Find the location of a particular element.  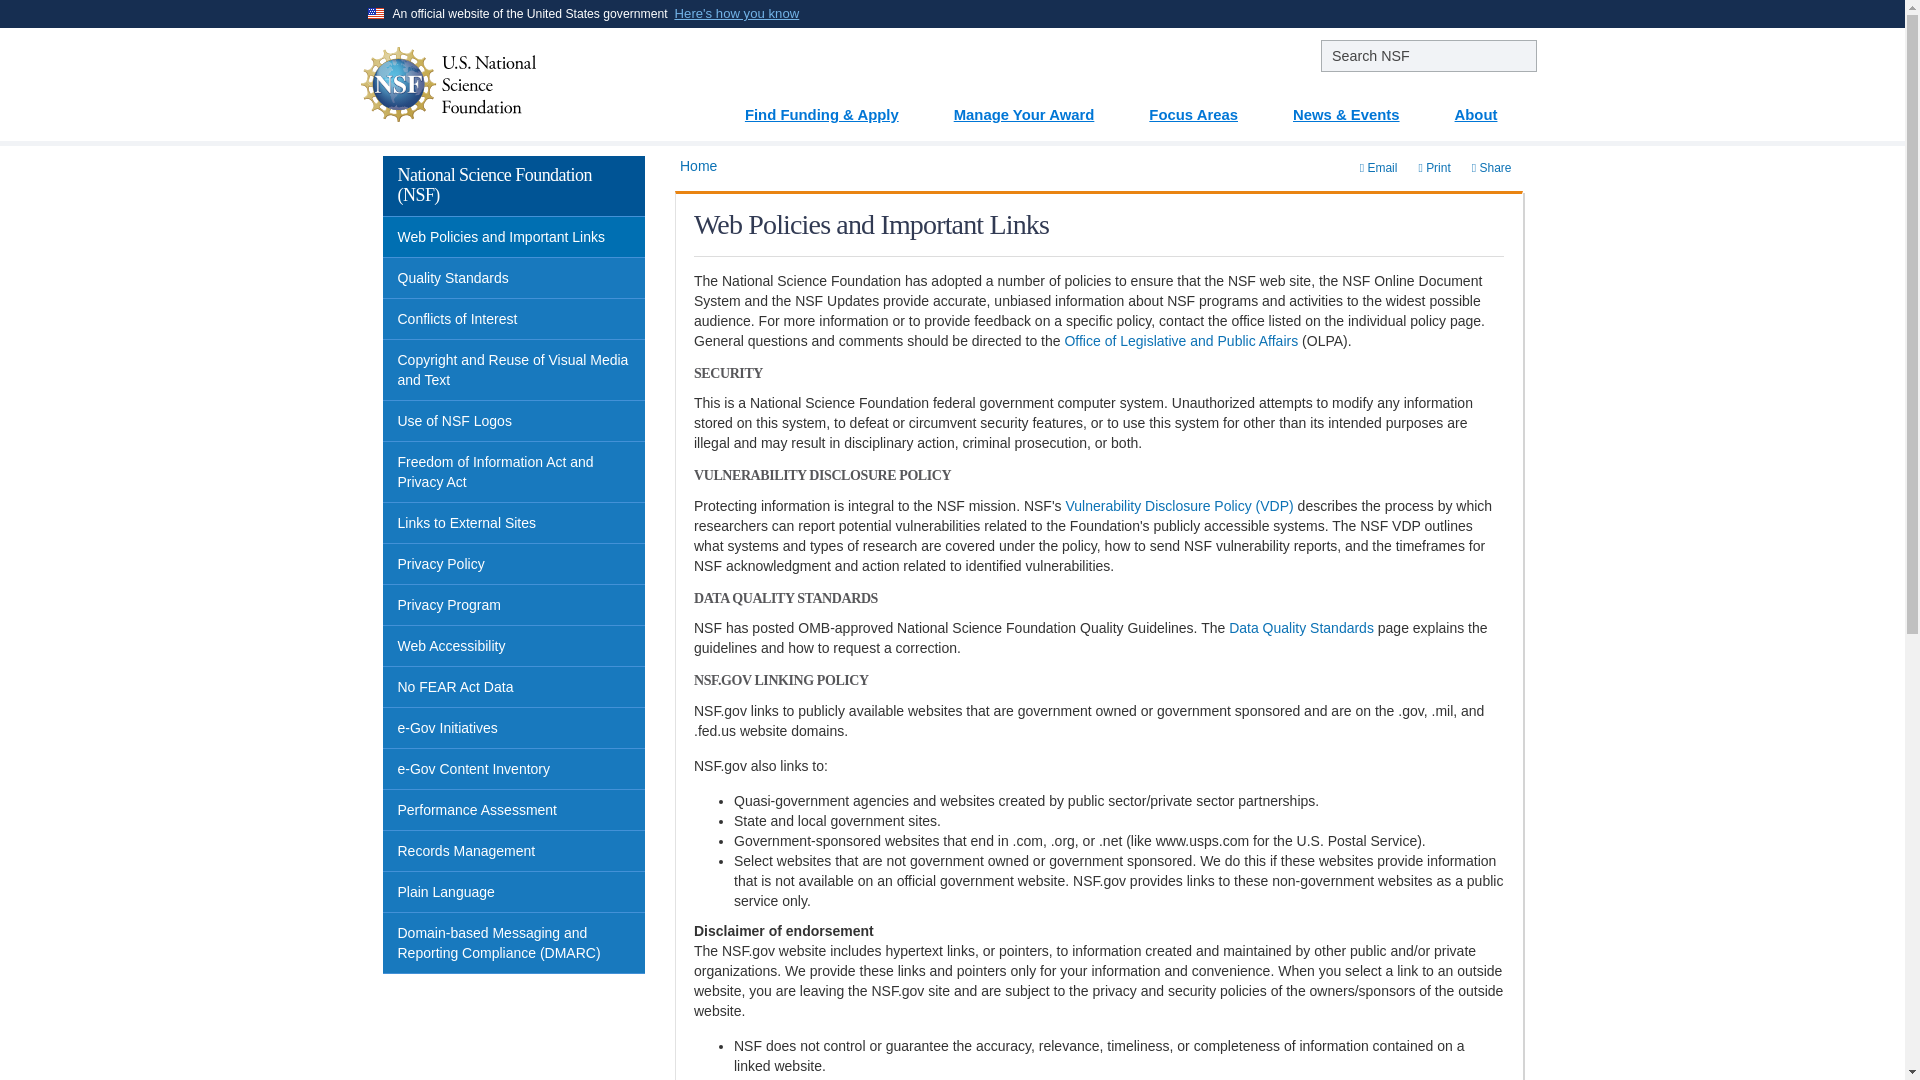

Print is located at coordinates (1434, 168).